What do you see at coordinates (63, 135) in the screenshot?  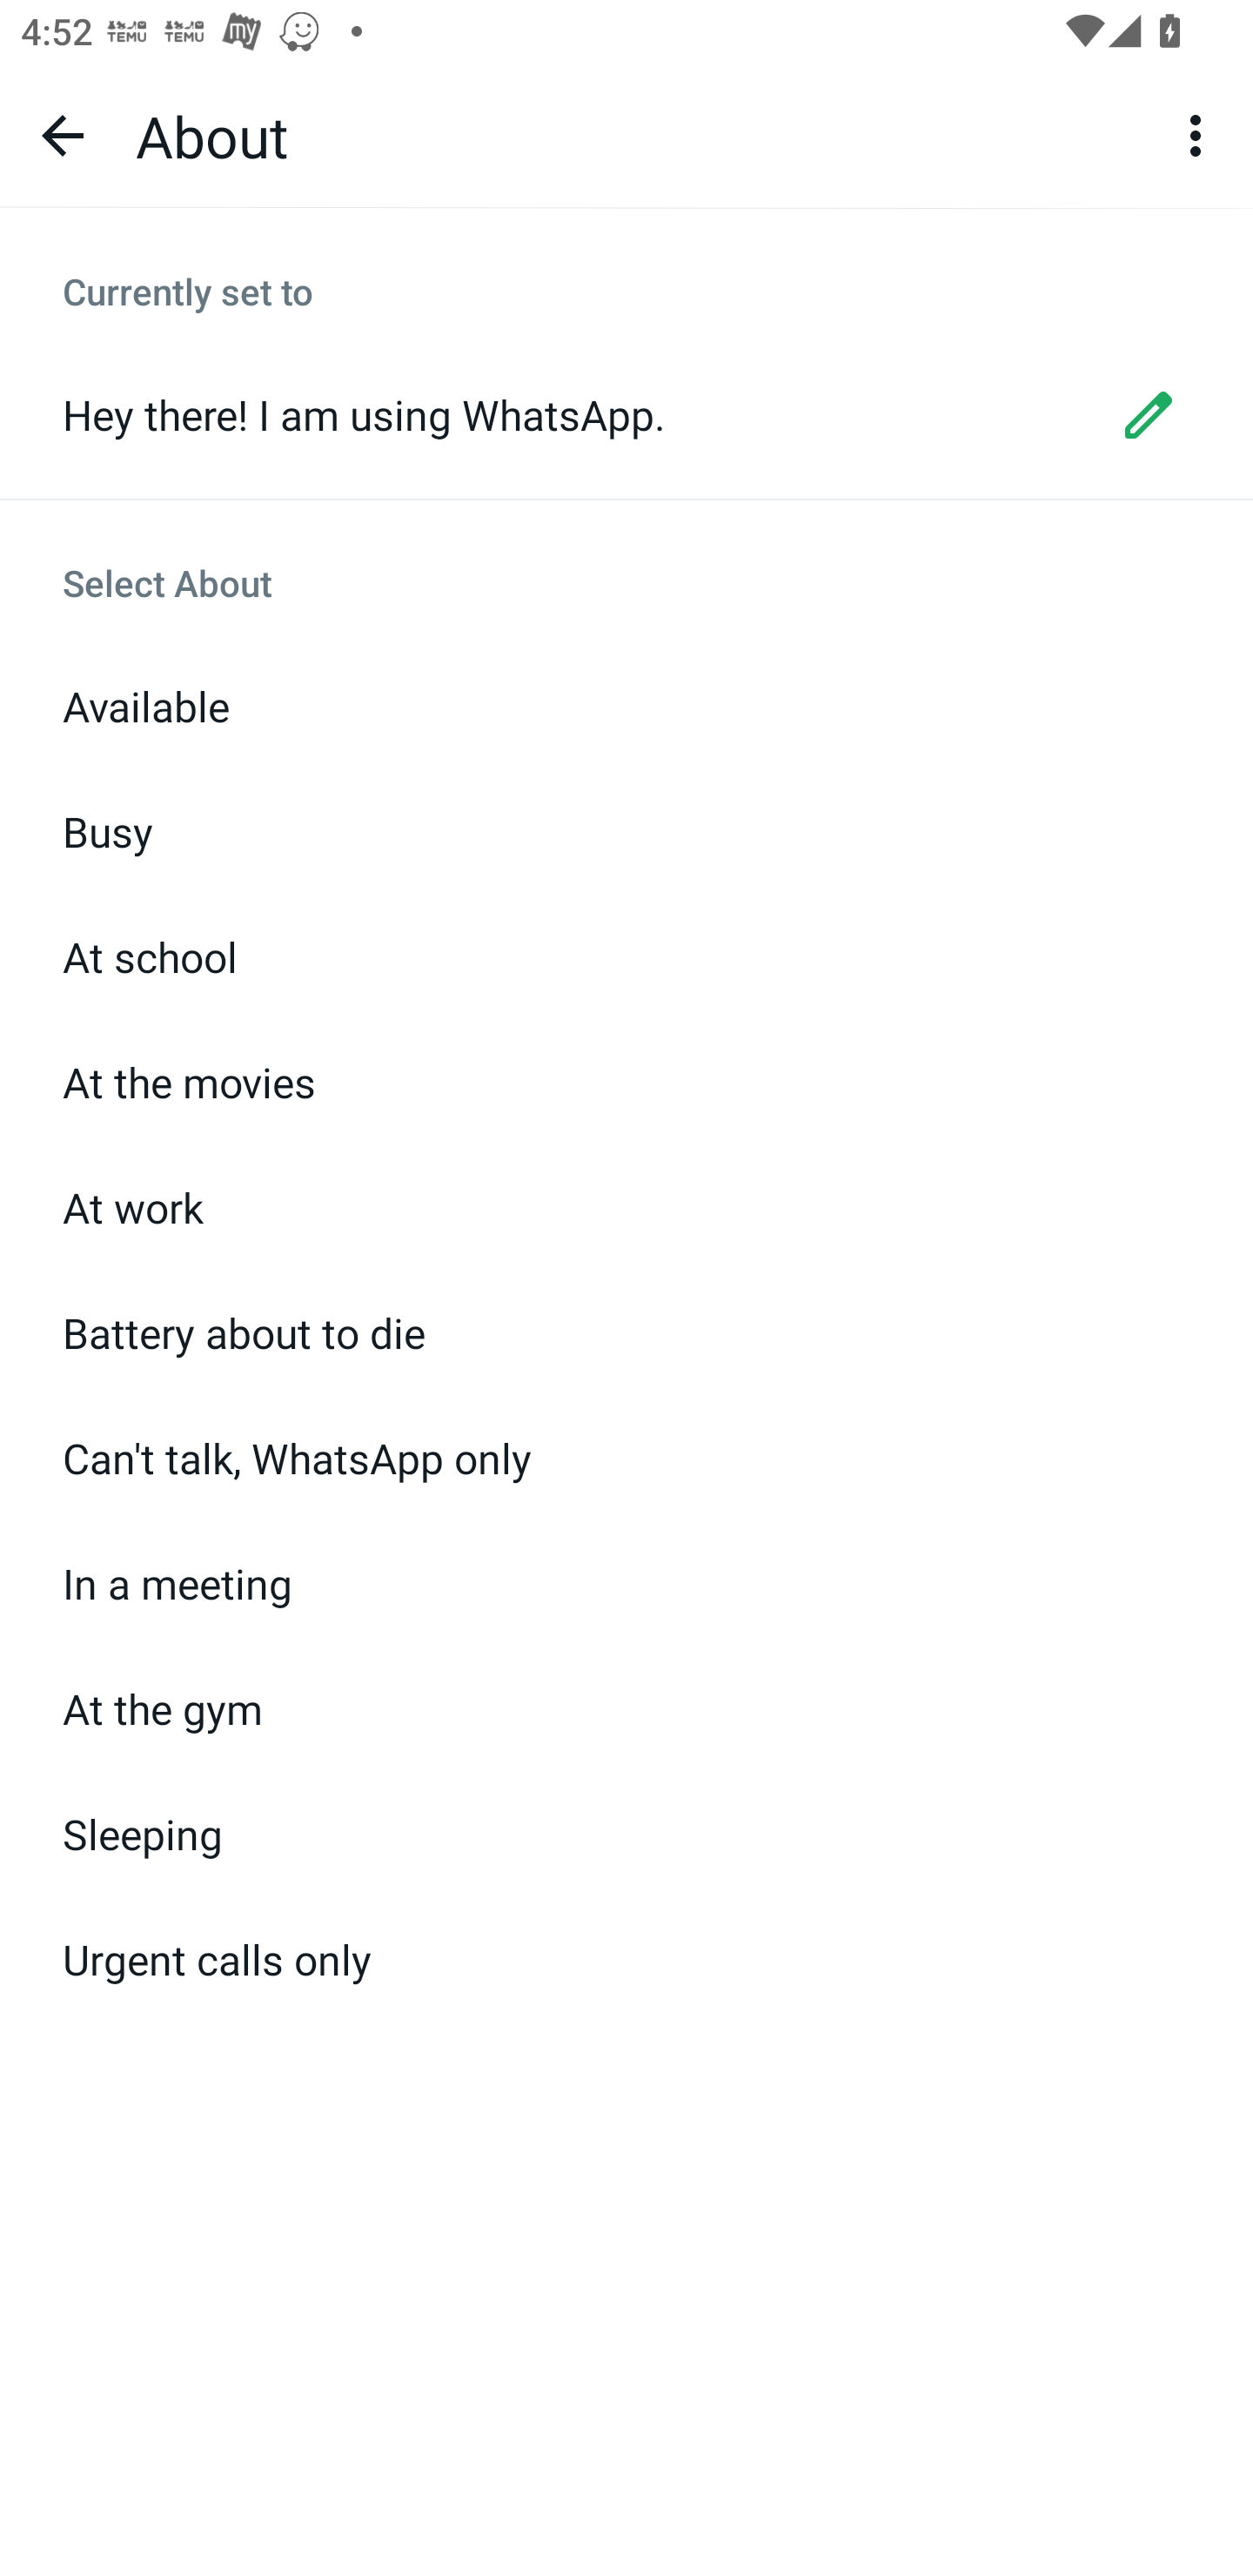 I see `Navigate up` at bounding box center [63, 135].